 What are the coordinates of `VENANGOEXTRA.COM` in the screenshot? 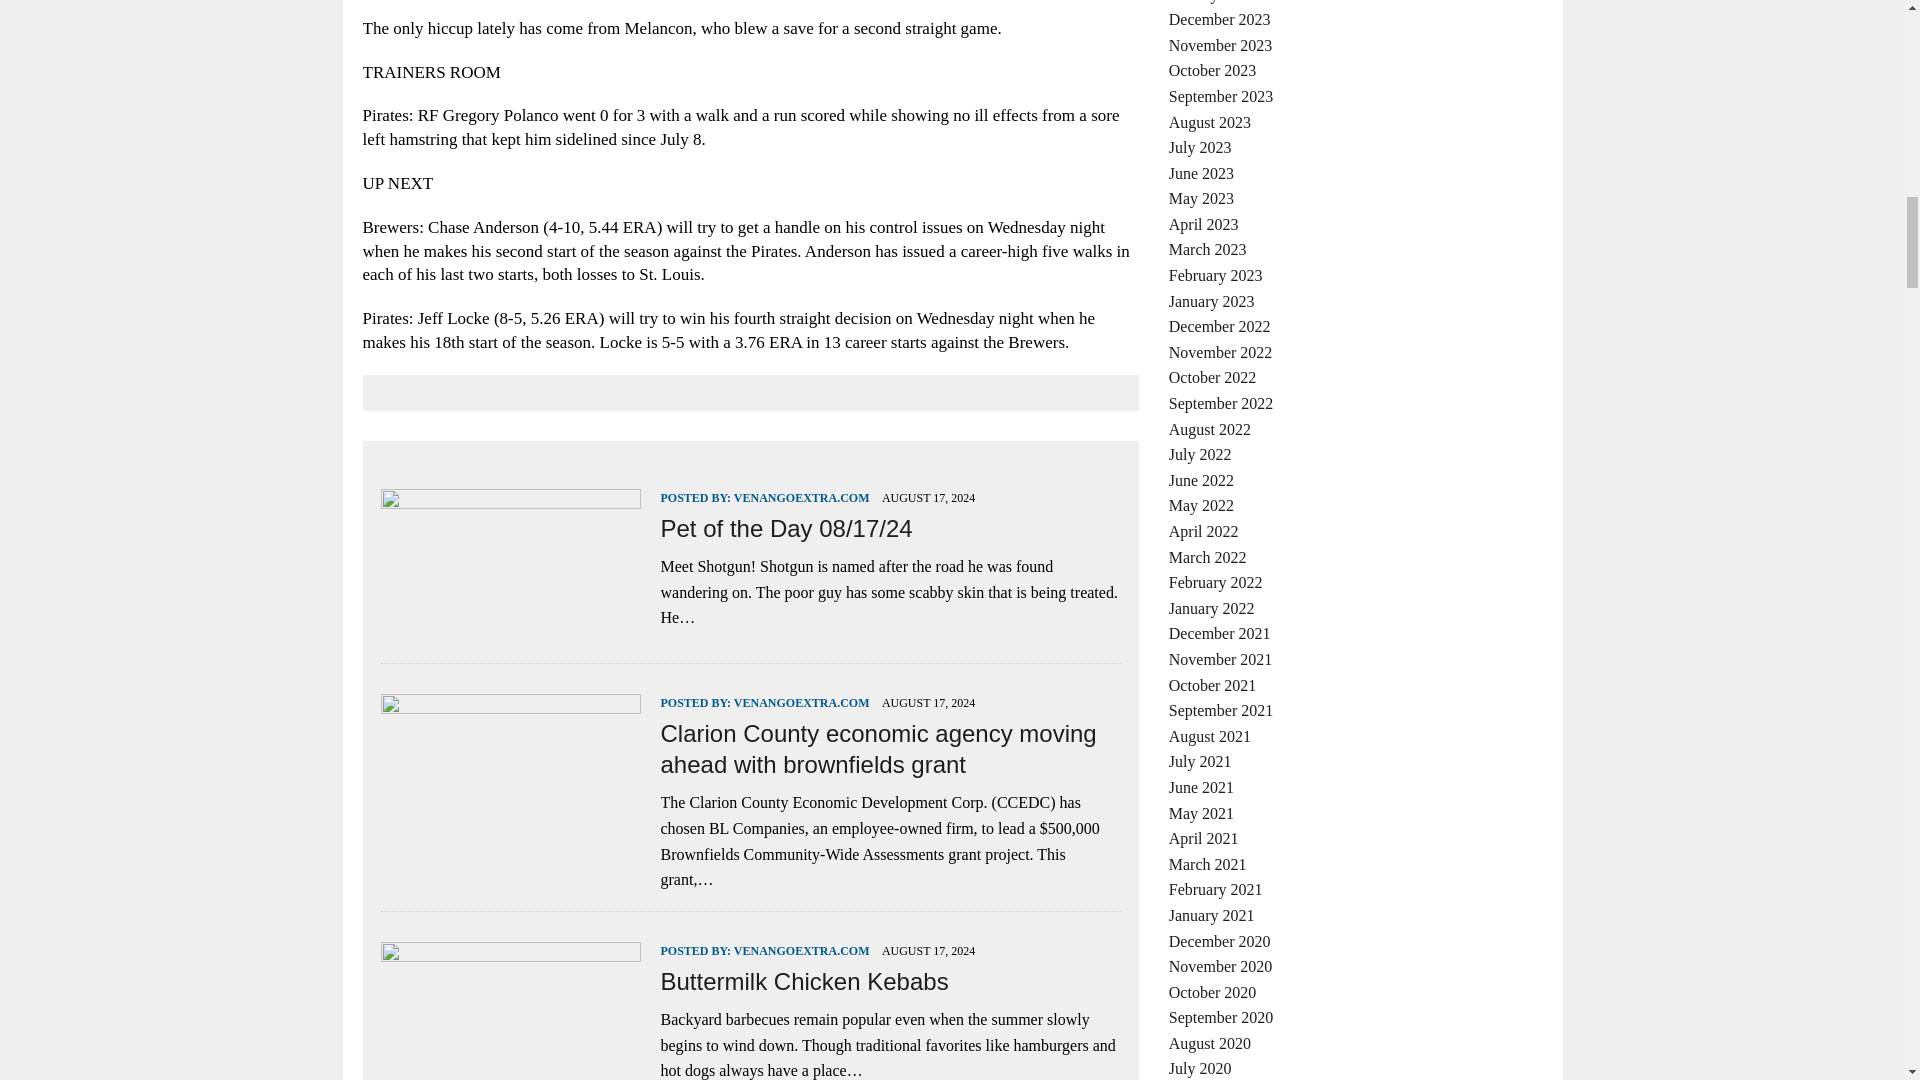 It's located at (801, 702).